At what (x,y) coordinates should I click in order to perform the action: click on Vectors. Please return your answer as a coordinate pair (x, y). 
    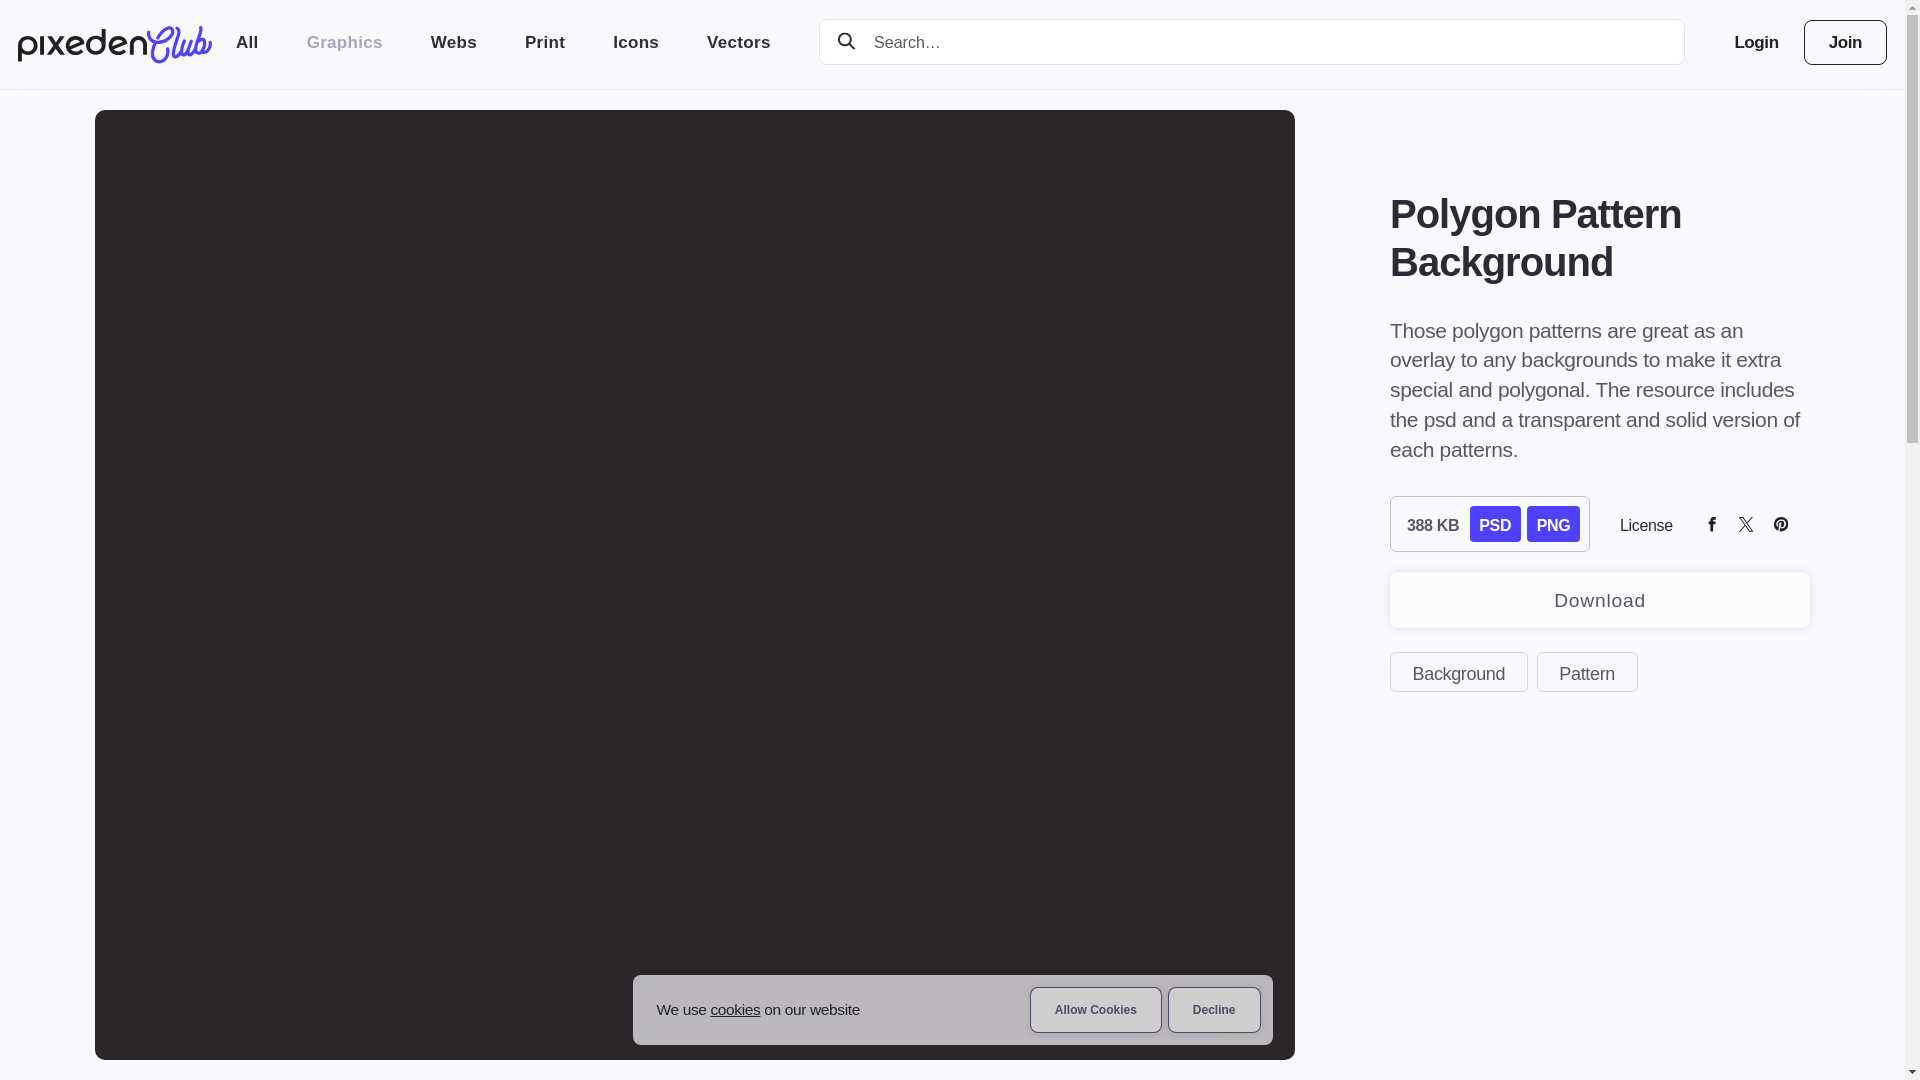
    Looking at the image, I should click on (738, 42).